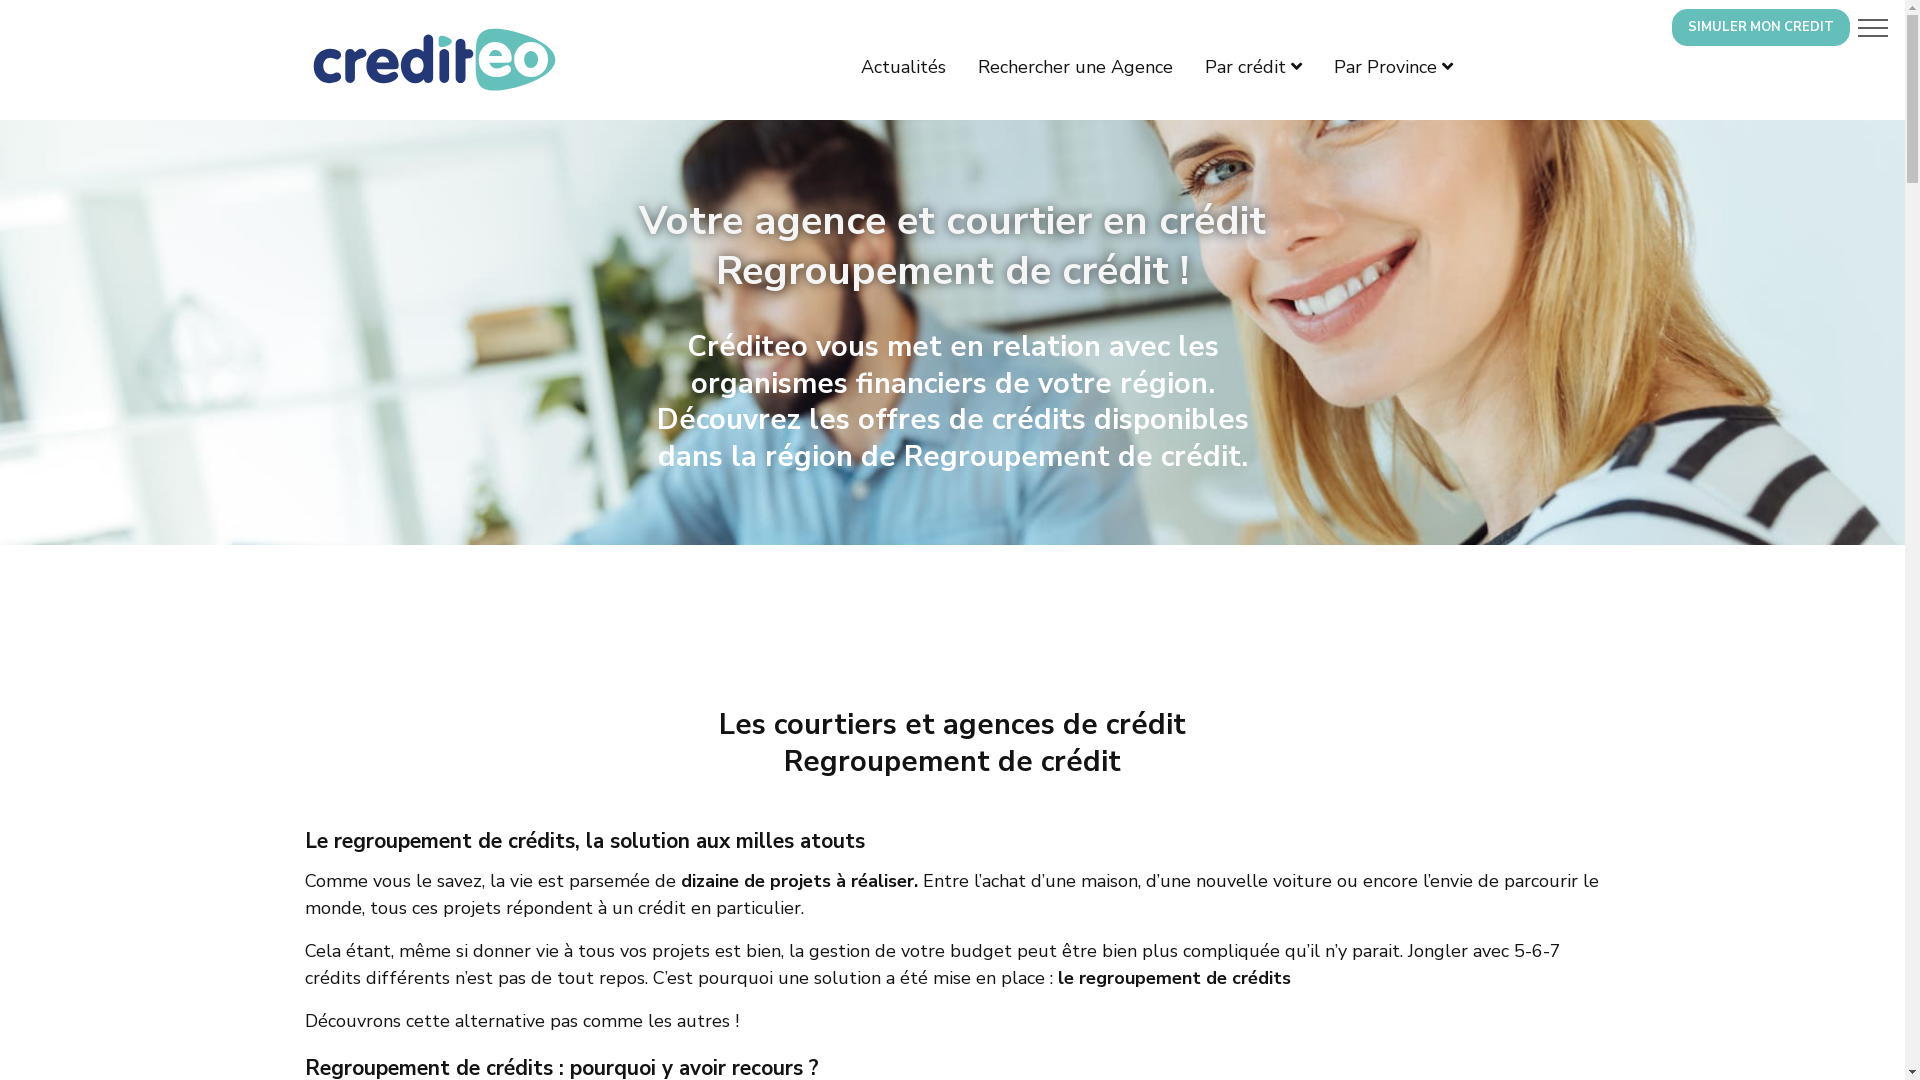 The image size is (1920, 1080). What do you see at coordinates (1394, 67) in the screenshot?
I see `Par Province` at bounding box center [1394, 67].